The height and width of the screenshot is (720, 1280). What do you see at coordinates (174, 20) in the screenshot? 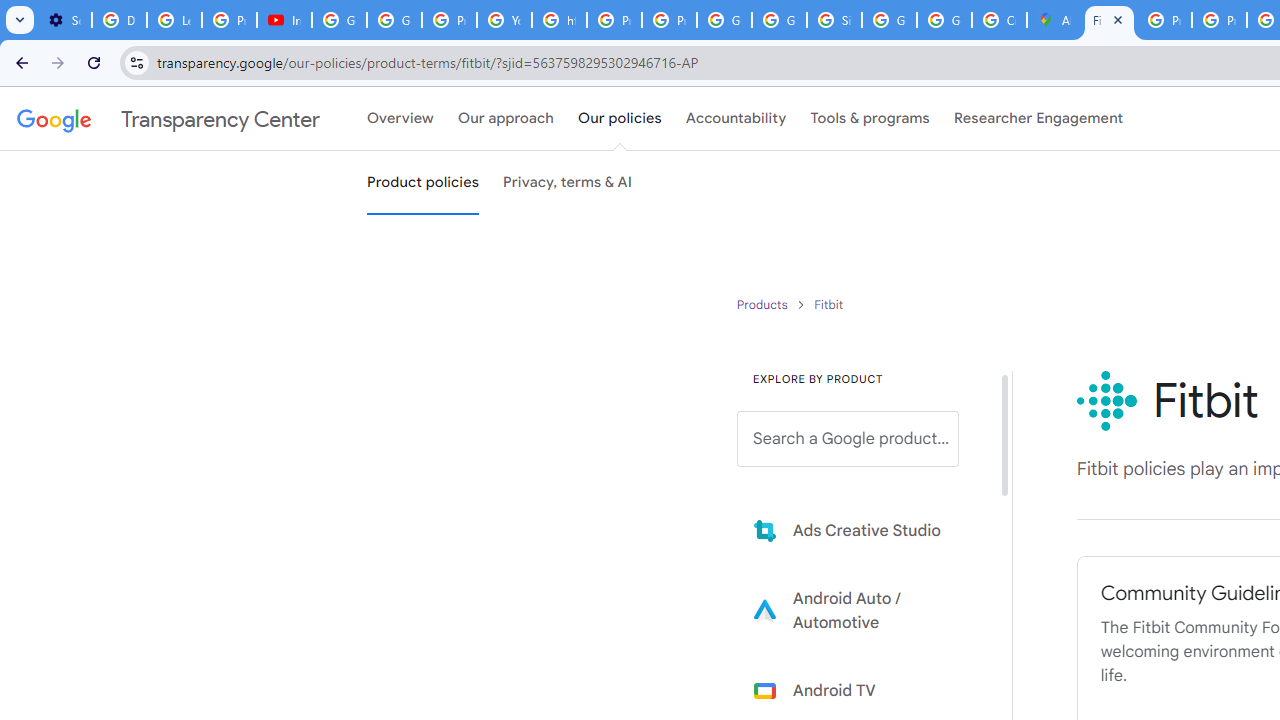
I see `Learn how to find your photos - Google Photos Help` at bounding box center [174, 20].